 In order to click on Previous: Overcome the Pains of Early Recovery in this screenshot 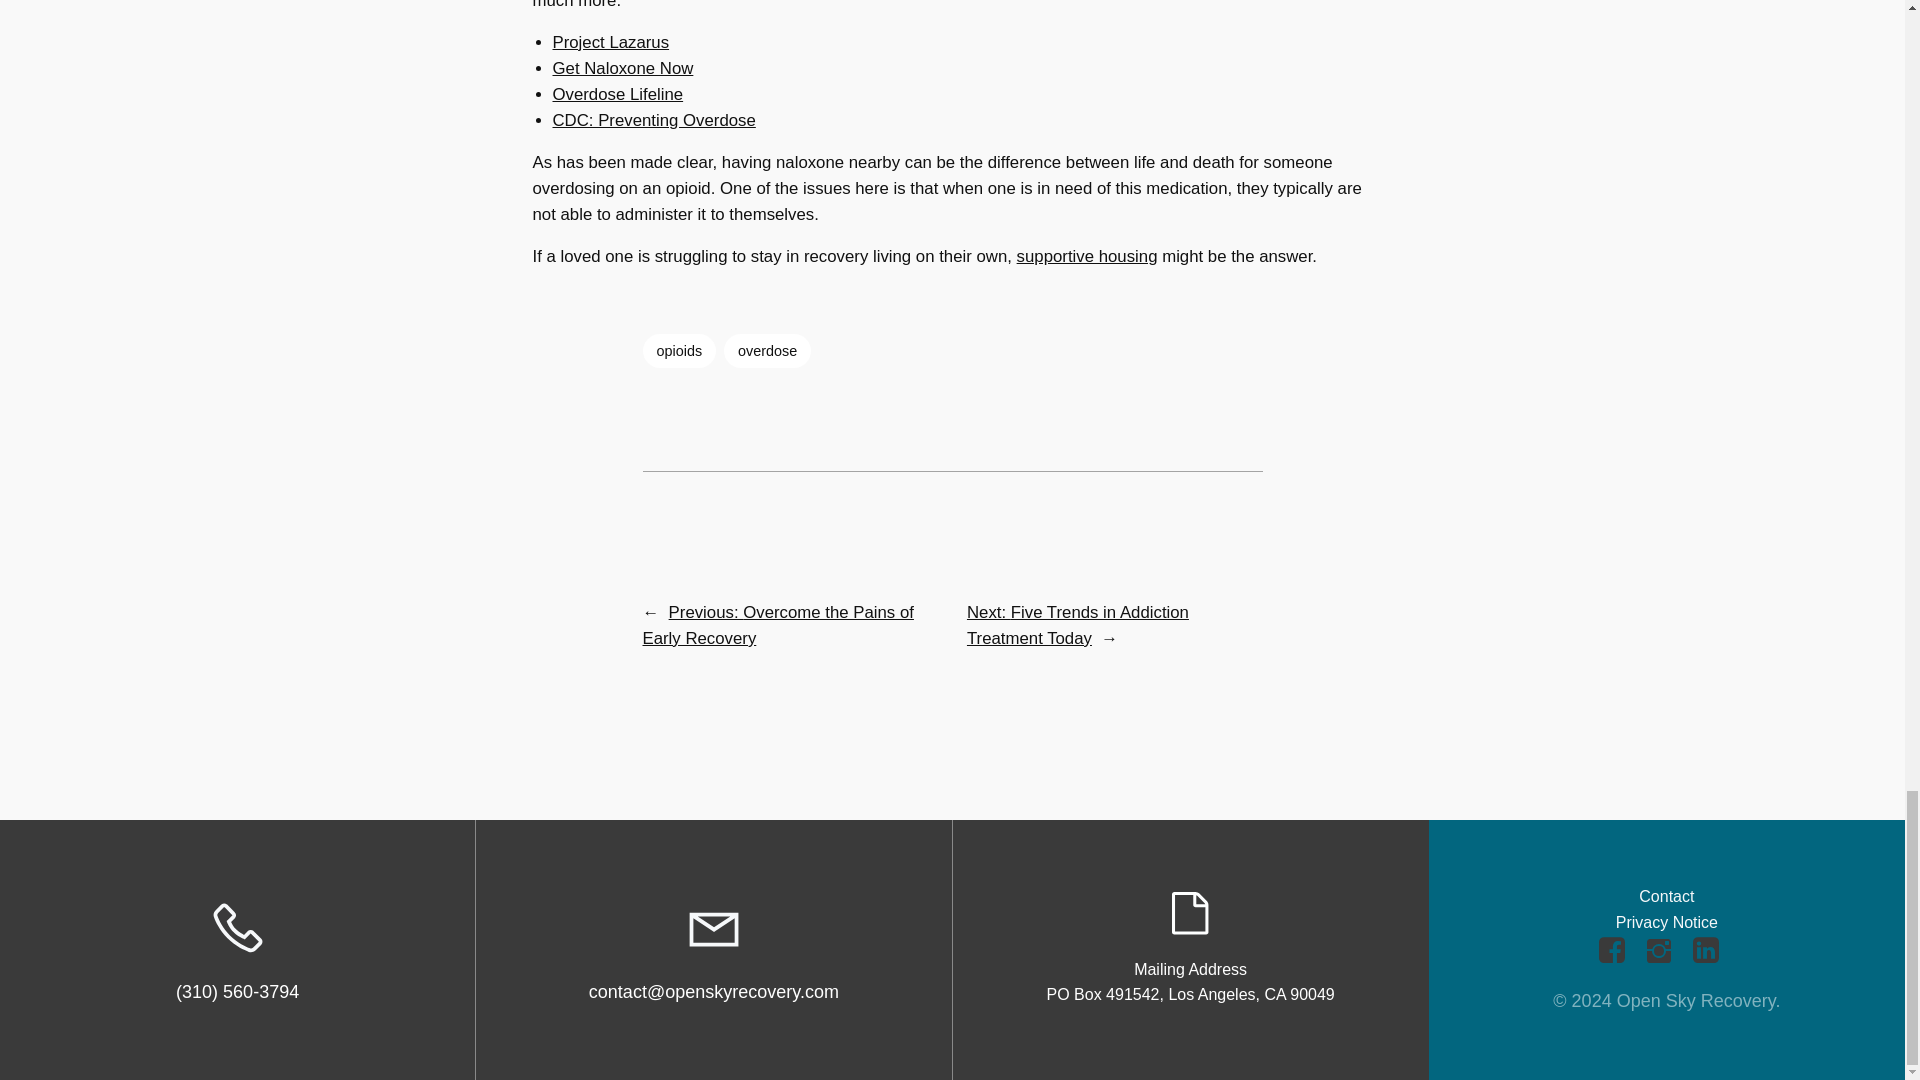, I will do `click(777, 625)`.